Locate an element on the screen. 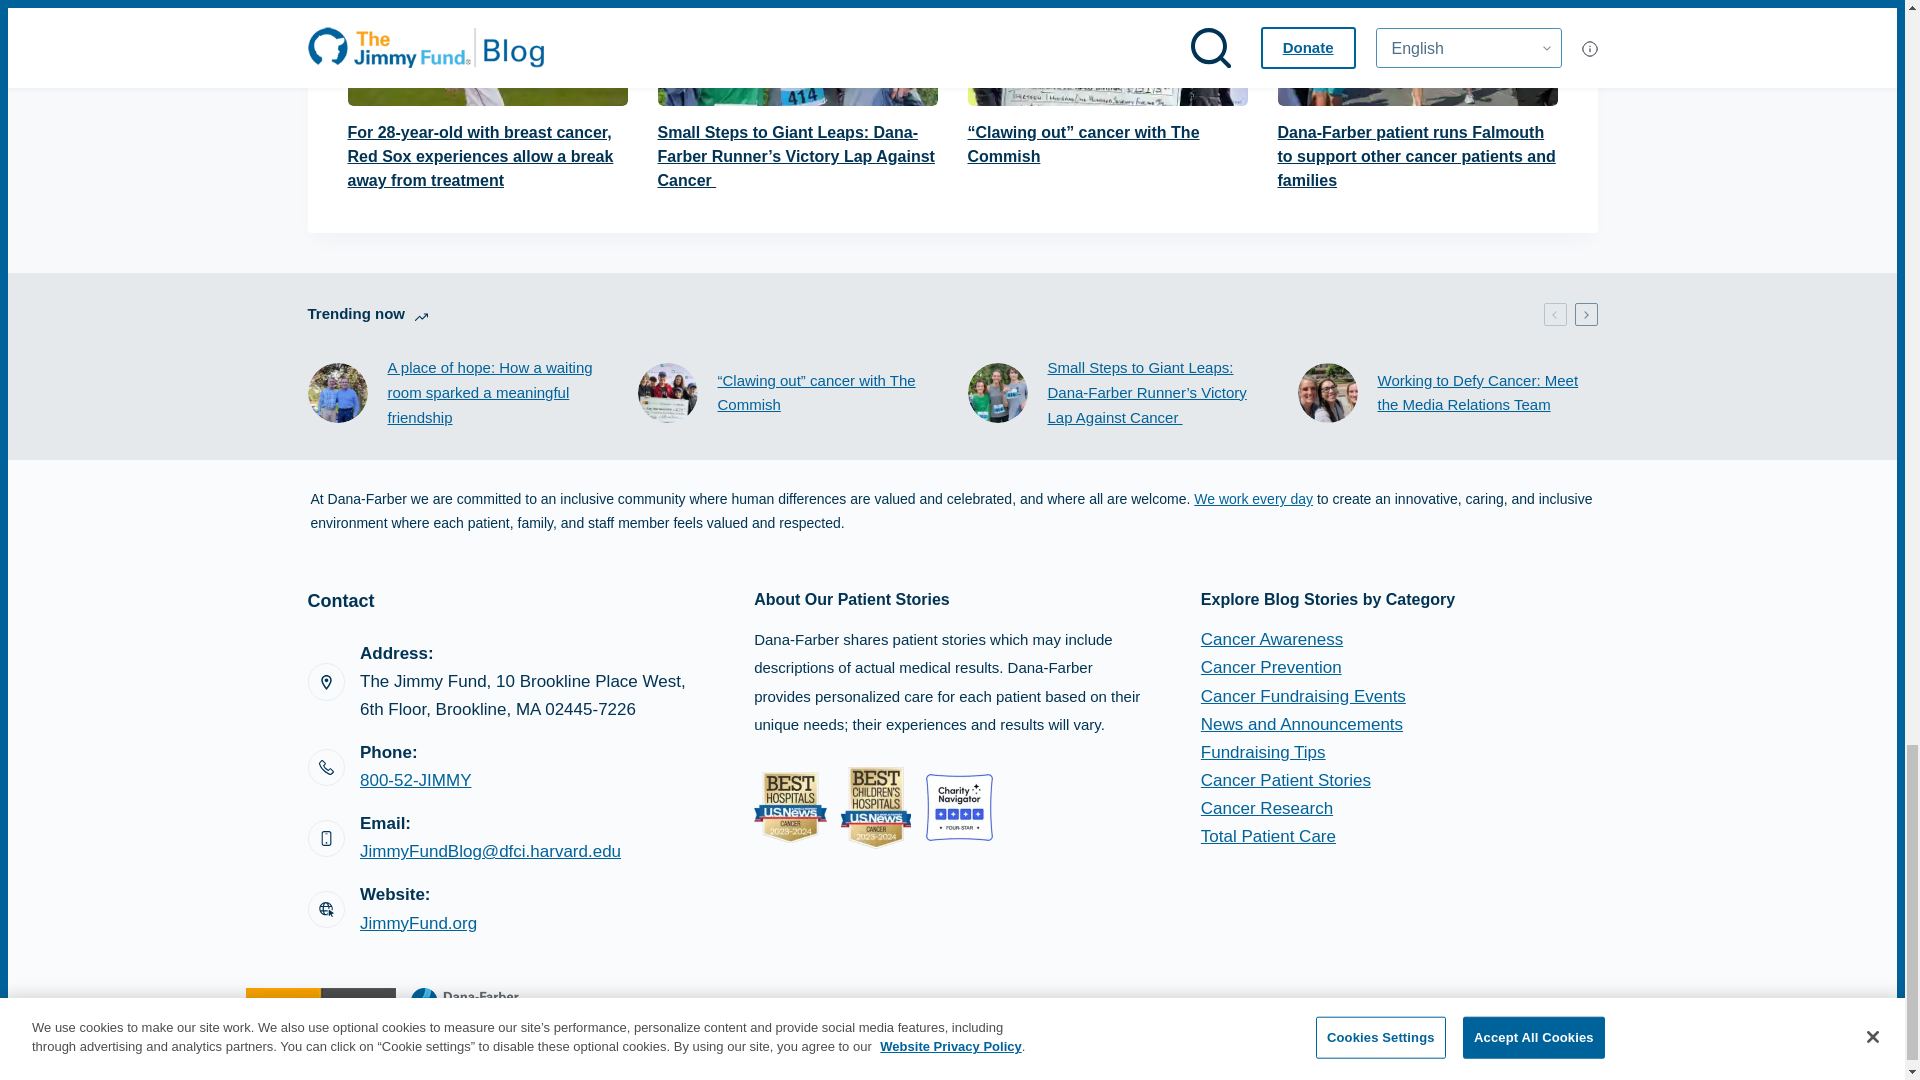 Image resolution: width=1920 pixels, height=1080 pixels. 800-52-JIMMY is located at coordinates (415, 780).